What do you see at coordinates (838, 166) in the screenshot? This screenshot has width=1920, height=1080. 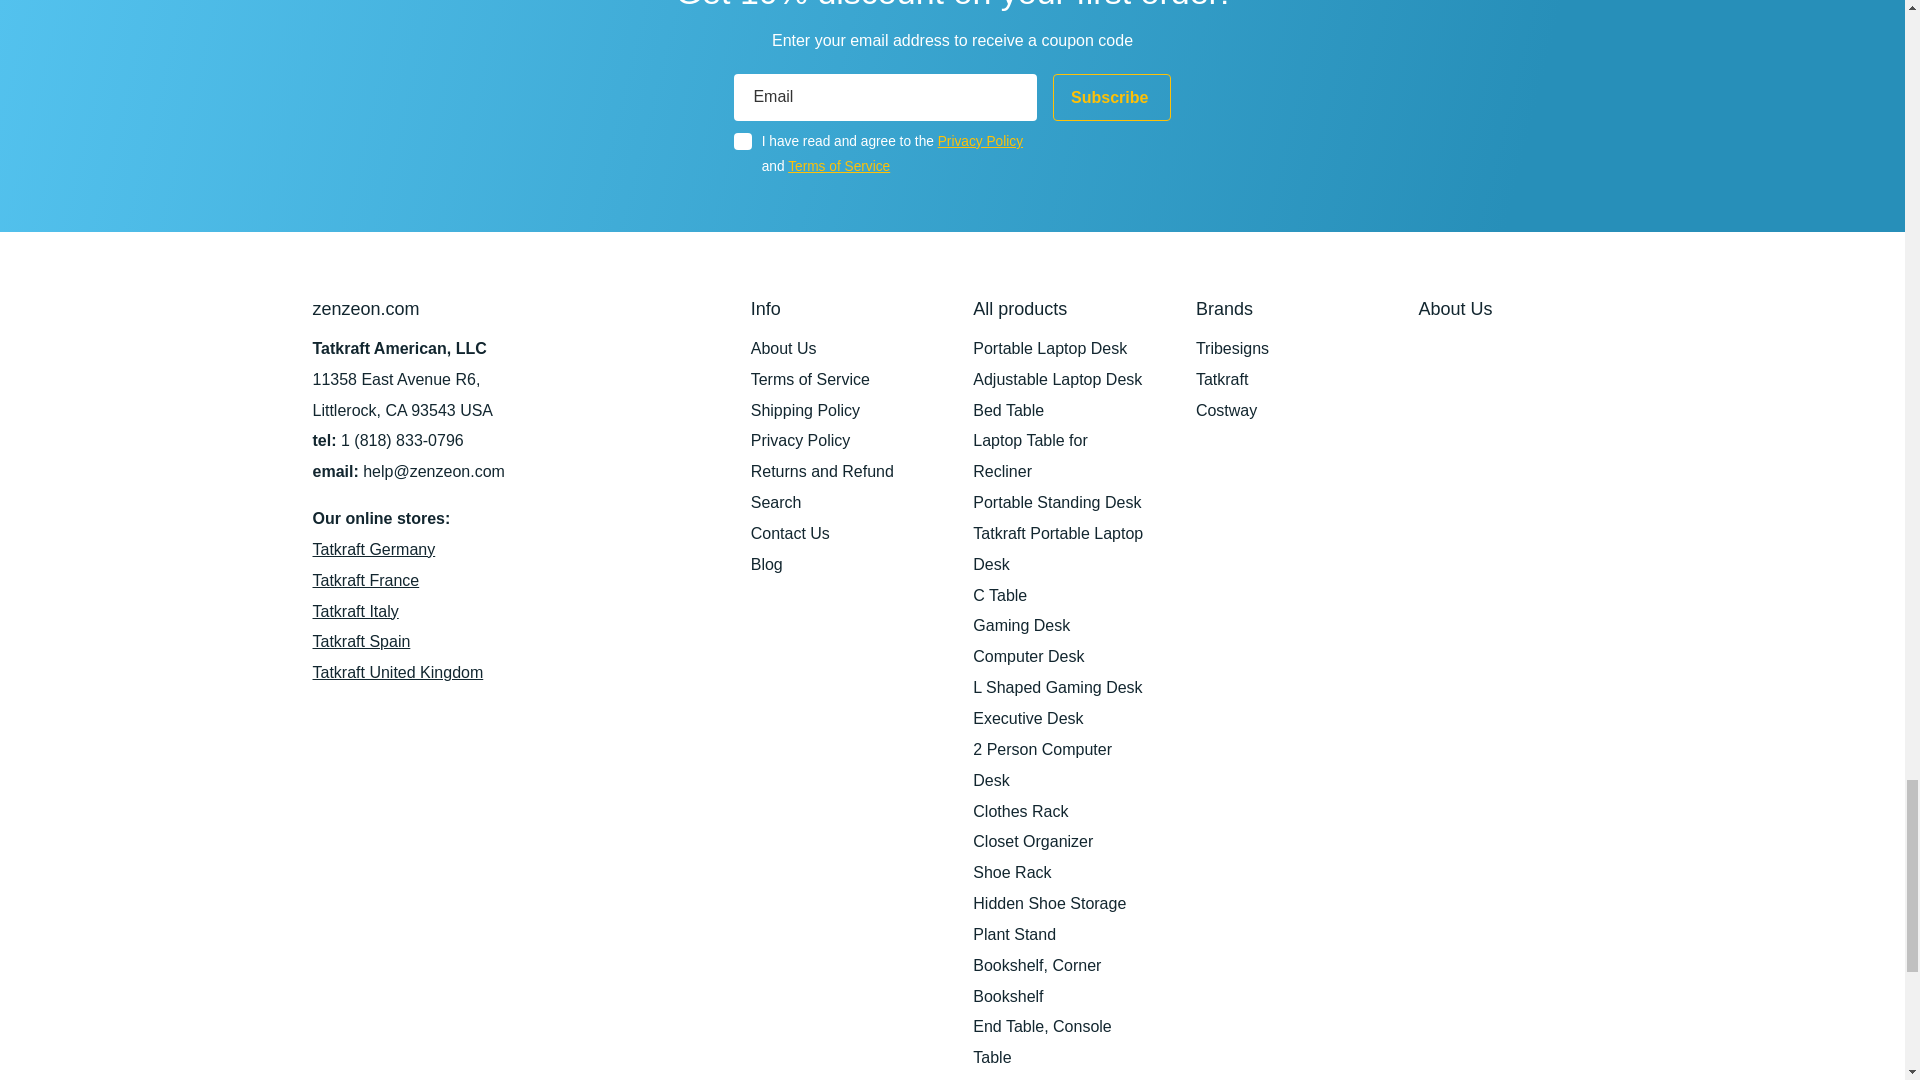 I see `Terms of Service` at bounding box center [838, 166].